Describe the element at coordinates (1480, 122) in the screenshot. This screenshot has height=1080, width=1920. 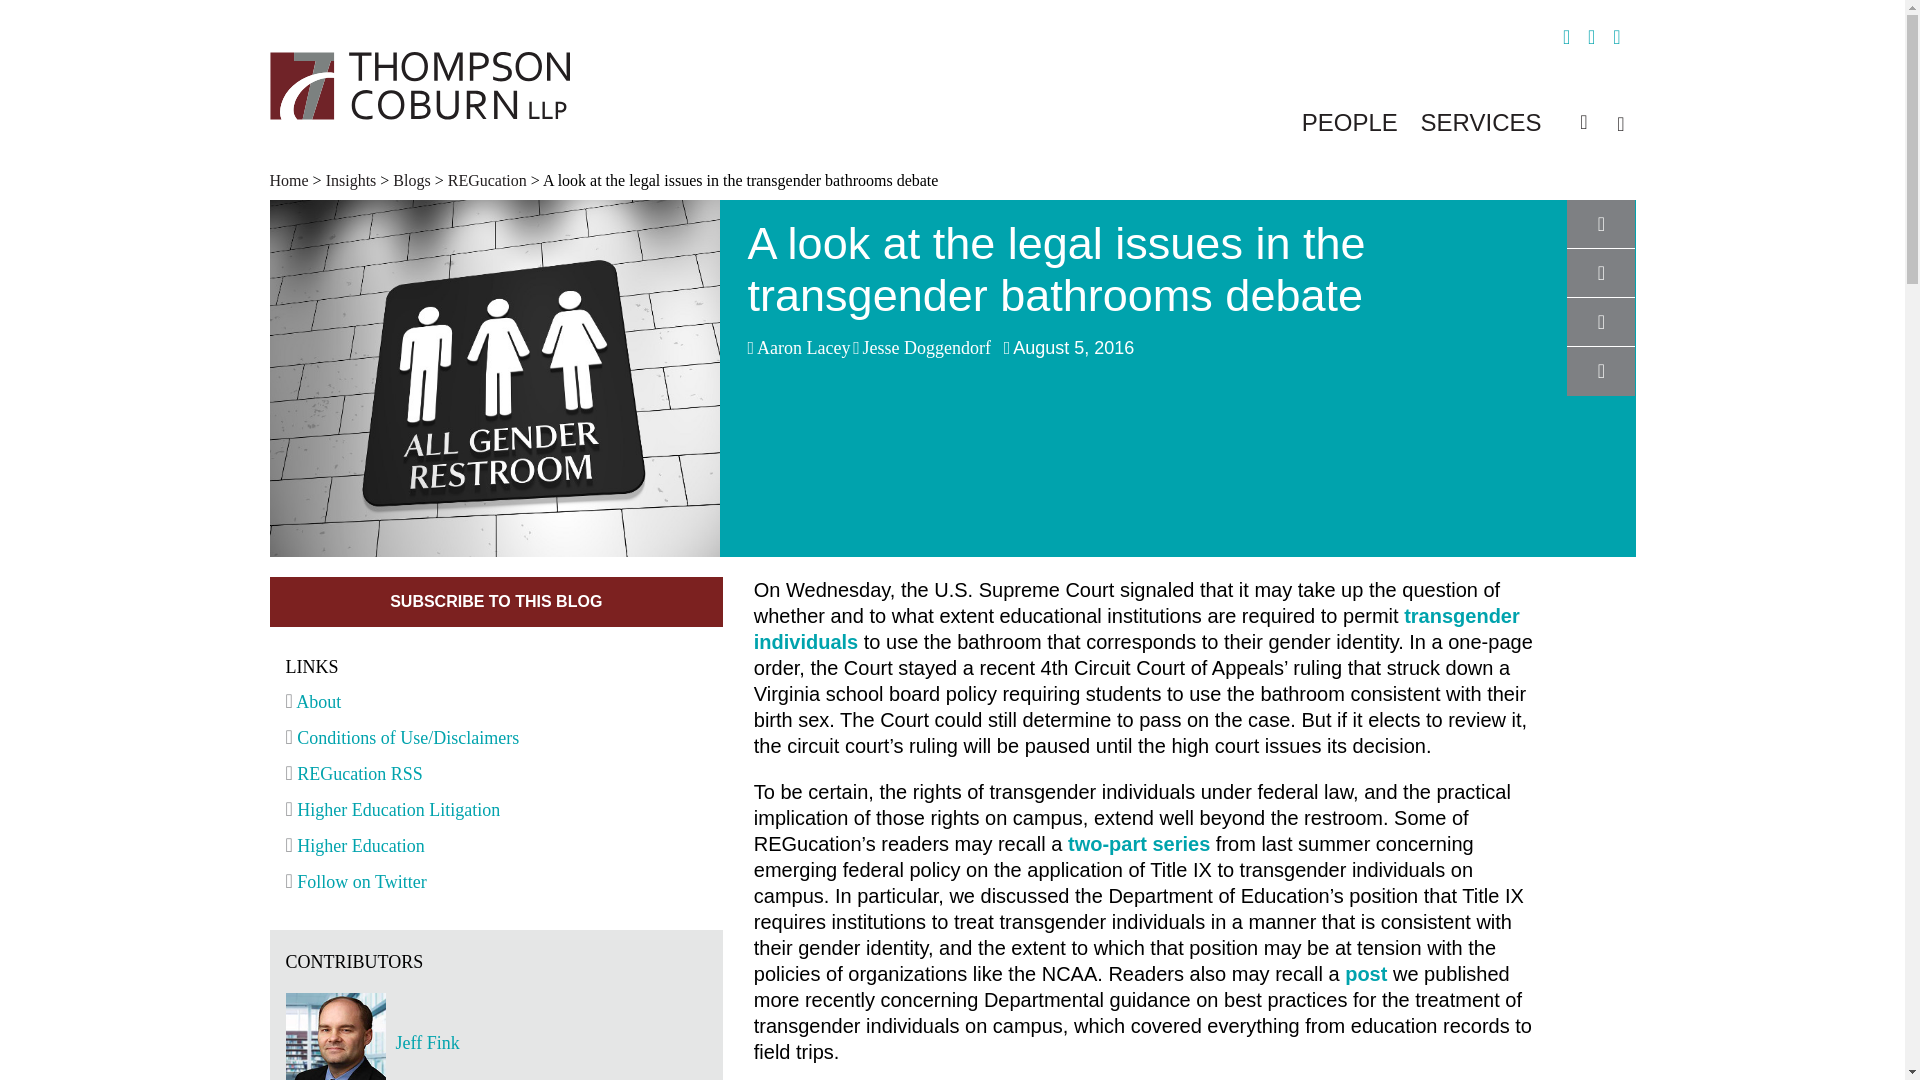
I see `SERVICES` at that location.